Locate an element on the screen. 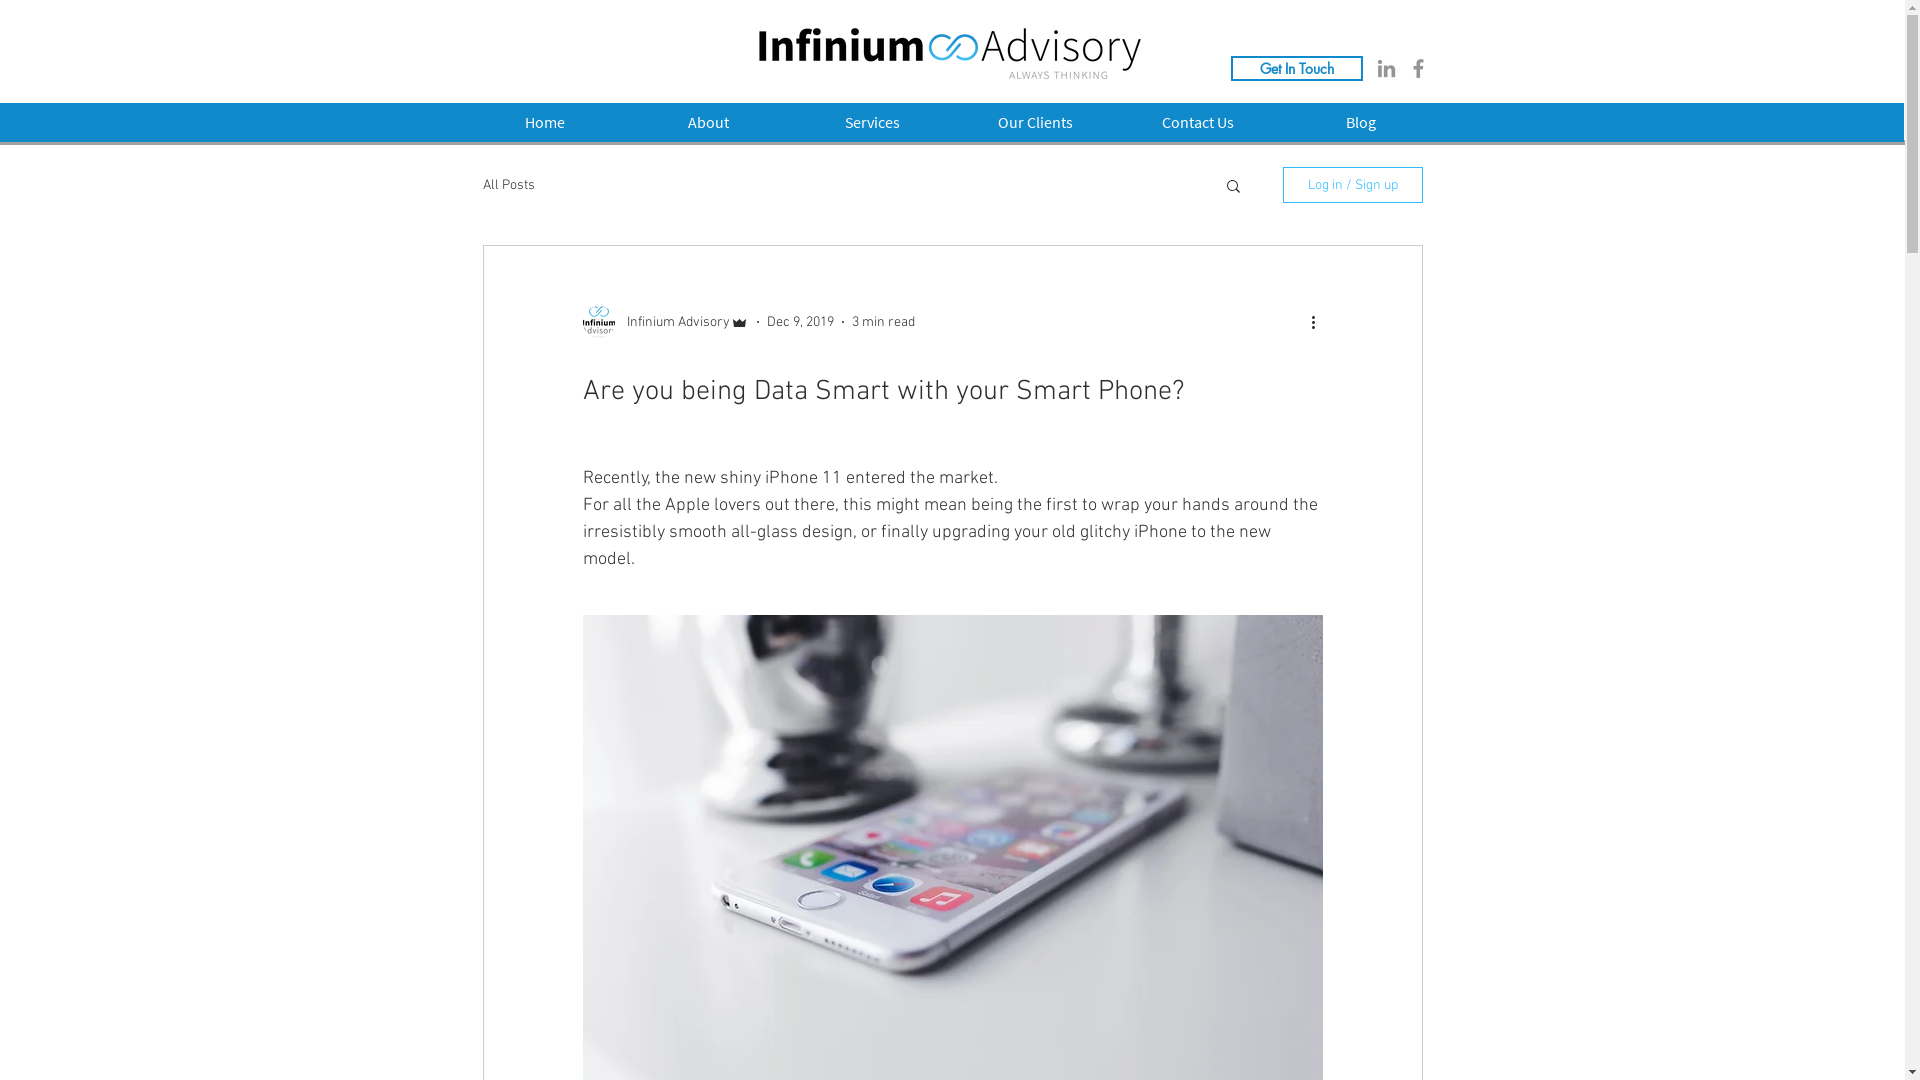 The width and height of the screenshot is (1920, 1080). Blog is located at coordinates (1362, 122).